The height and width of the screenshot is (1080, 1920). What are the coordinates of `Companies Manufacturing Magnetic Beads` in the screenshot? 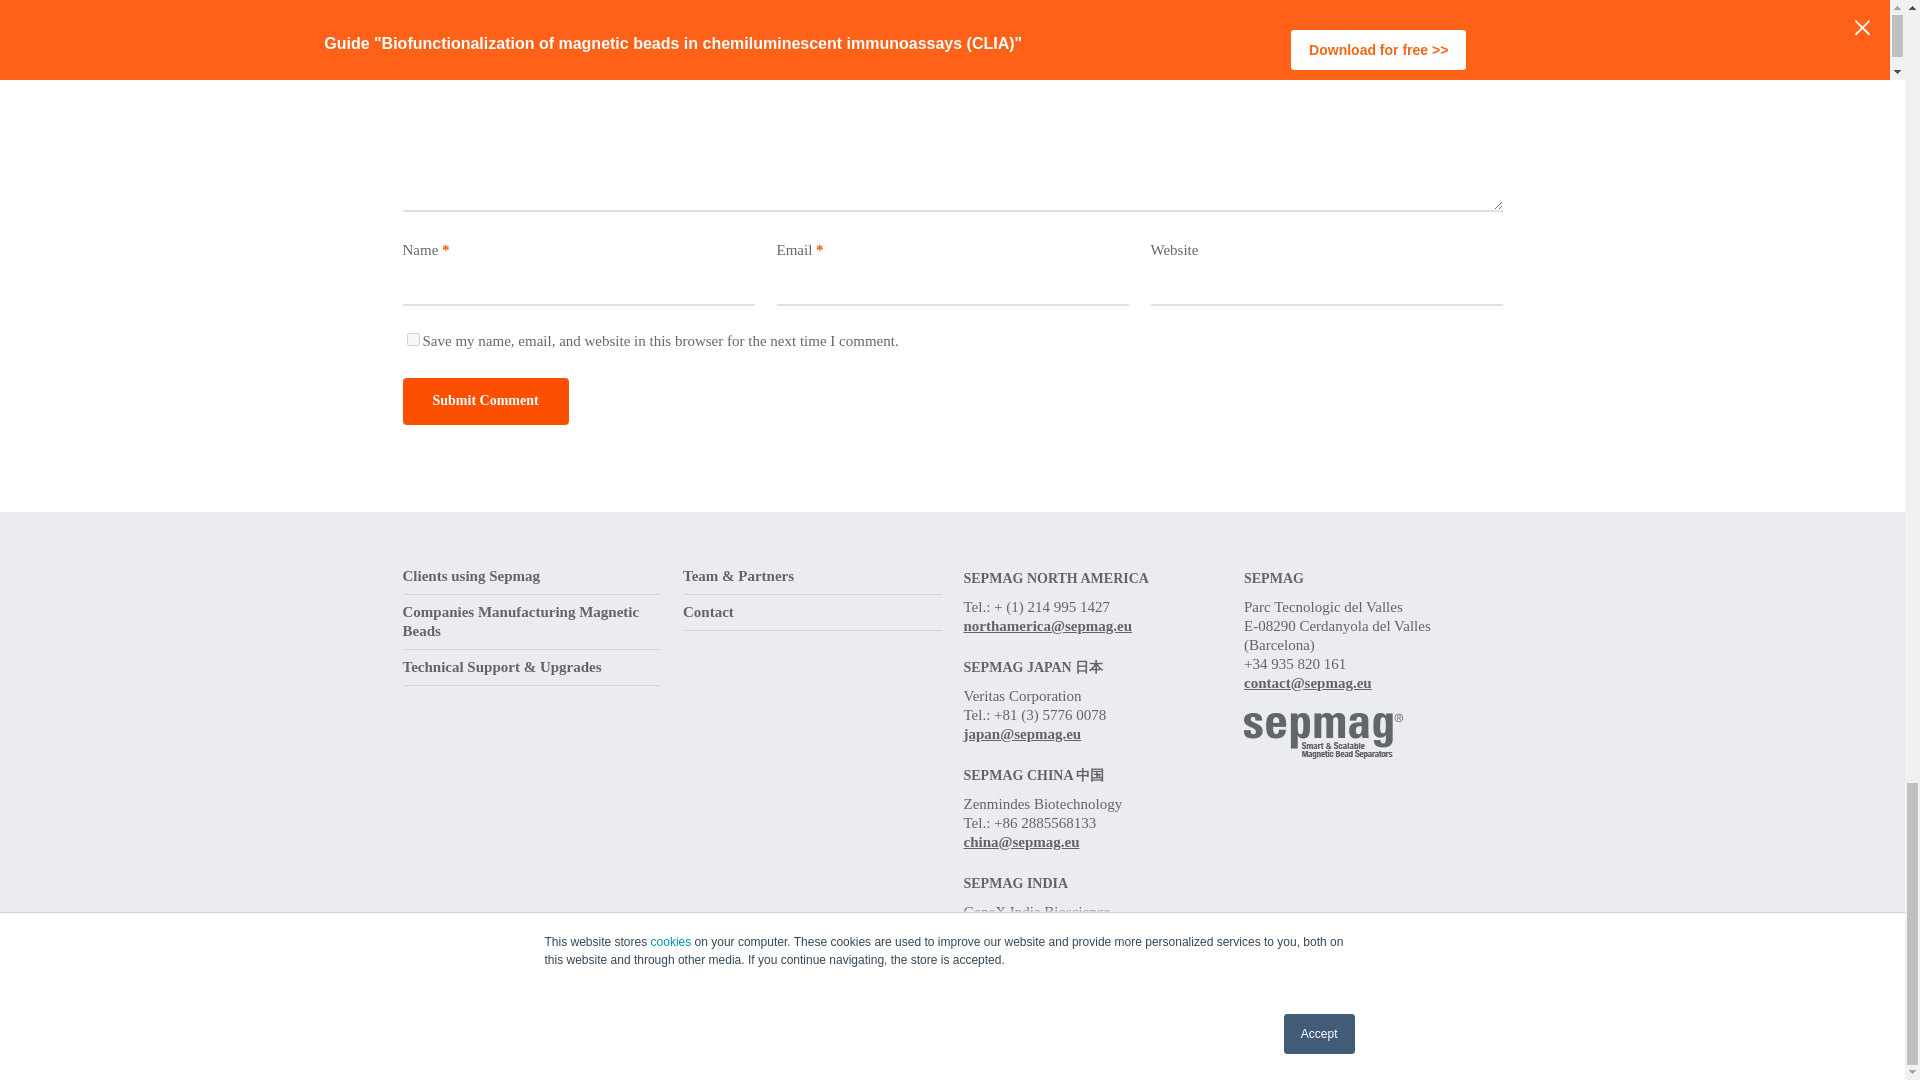 It's located at (530, 622).